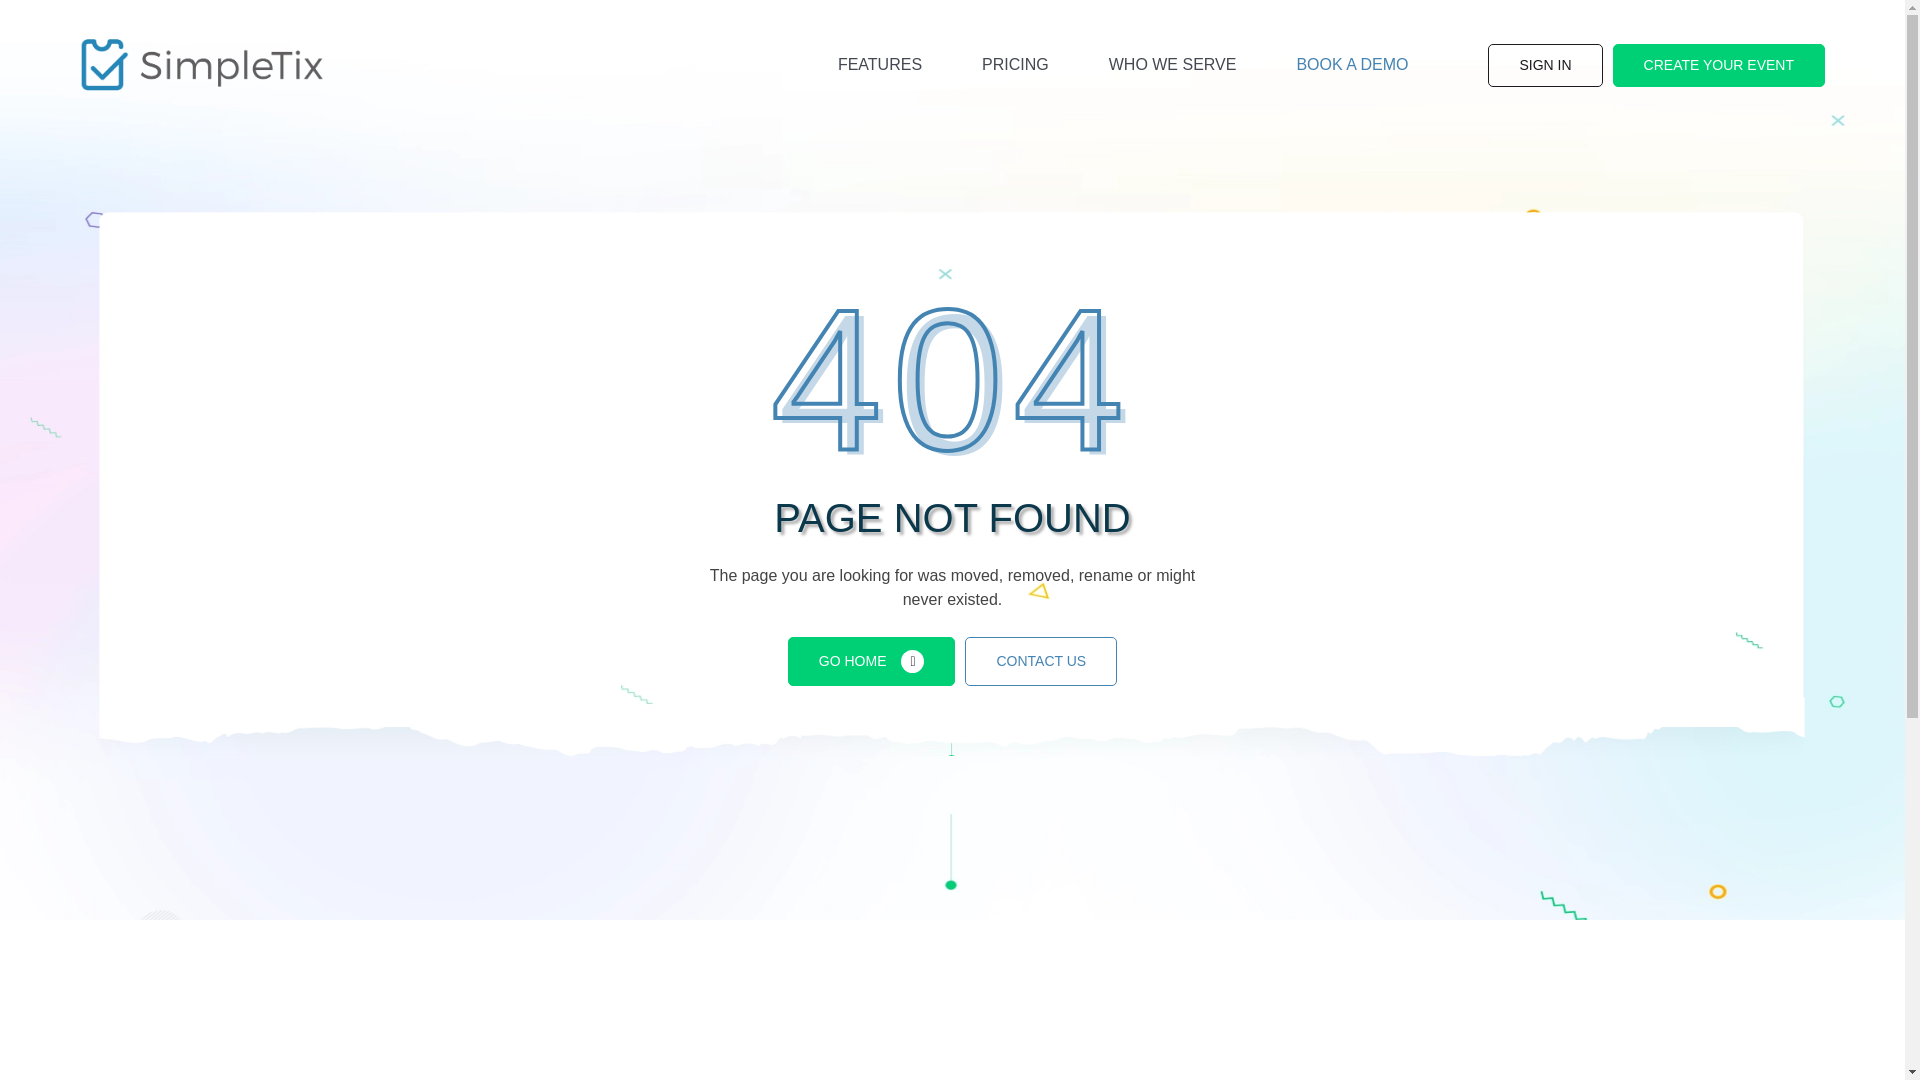 The height and width of the screenshot is (1080, 1920). What do you see at coordinates (1352, 64) in the screenshot?
I see `BOOK A DEMO` at bounding box center [1352, 64].